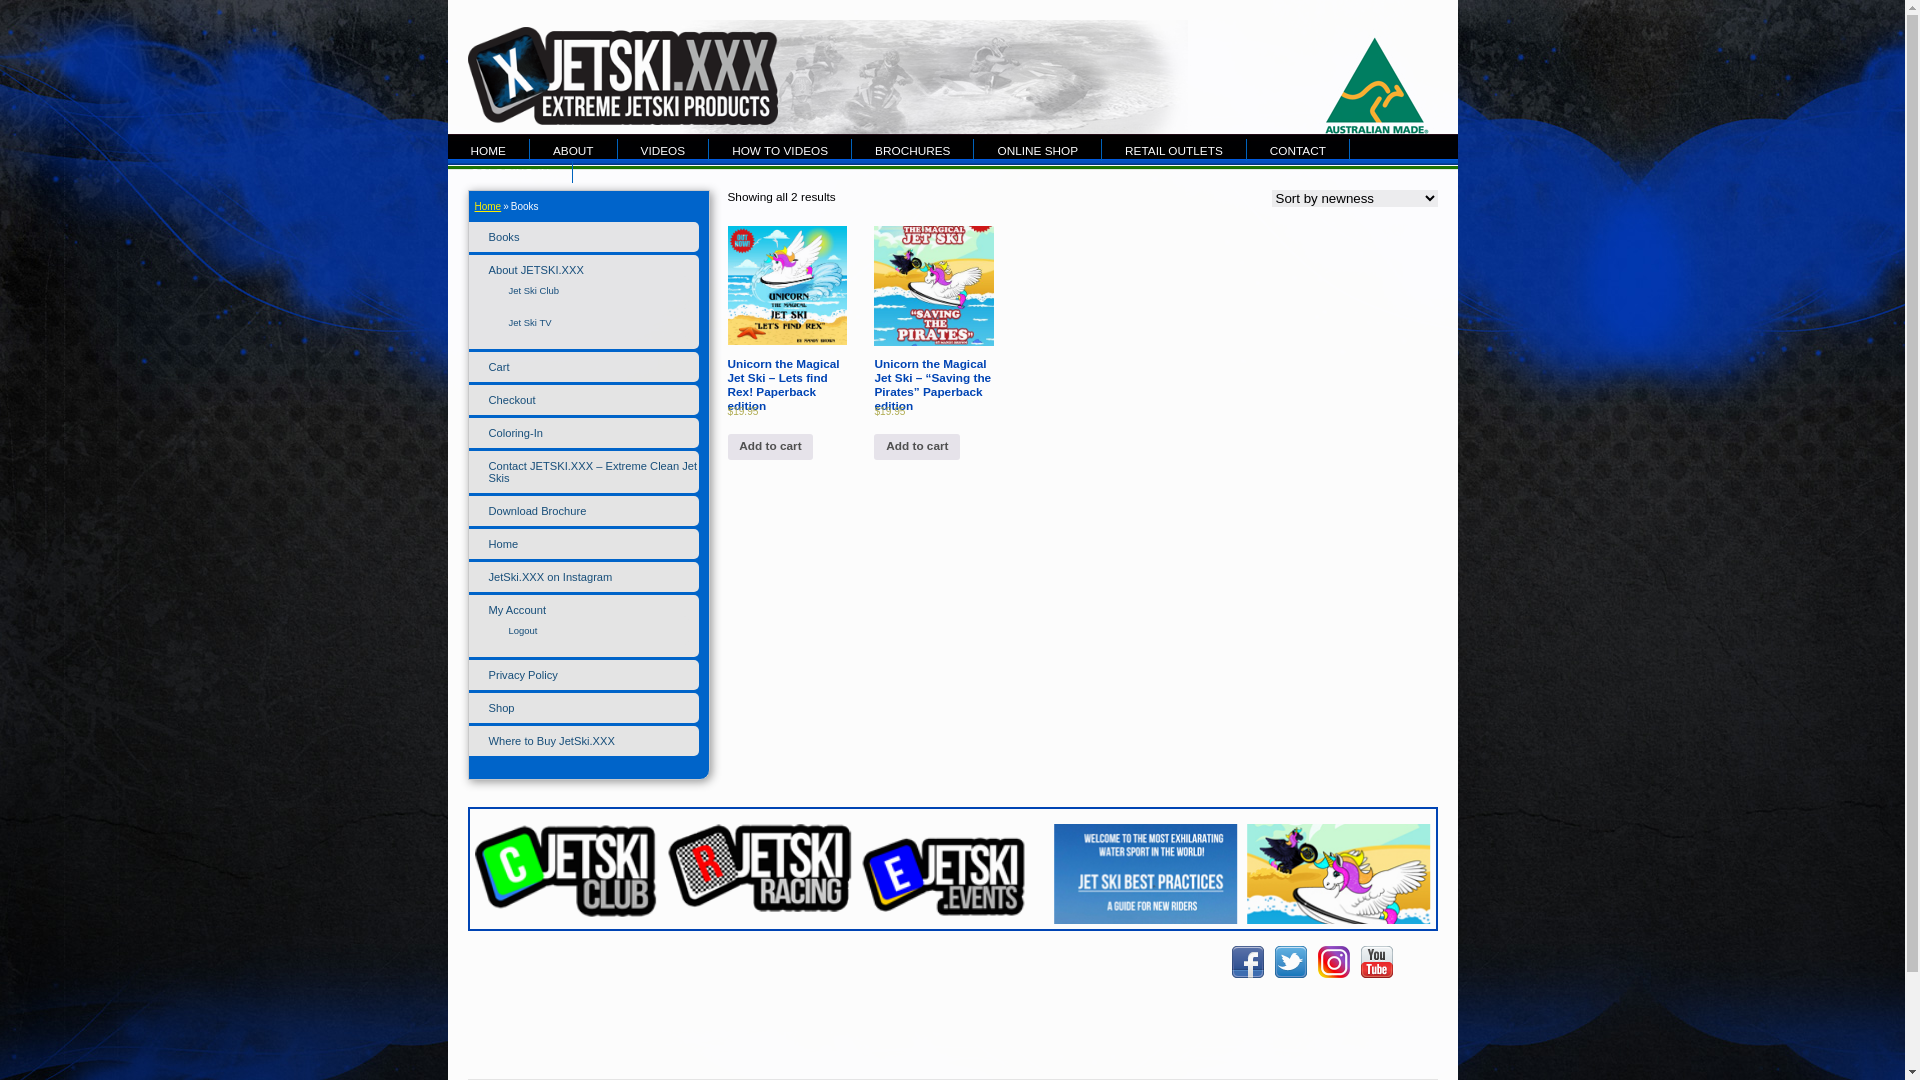  I want to click on Download Brochure, so click(537, 511).